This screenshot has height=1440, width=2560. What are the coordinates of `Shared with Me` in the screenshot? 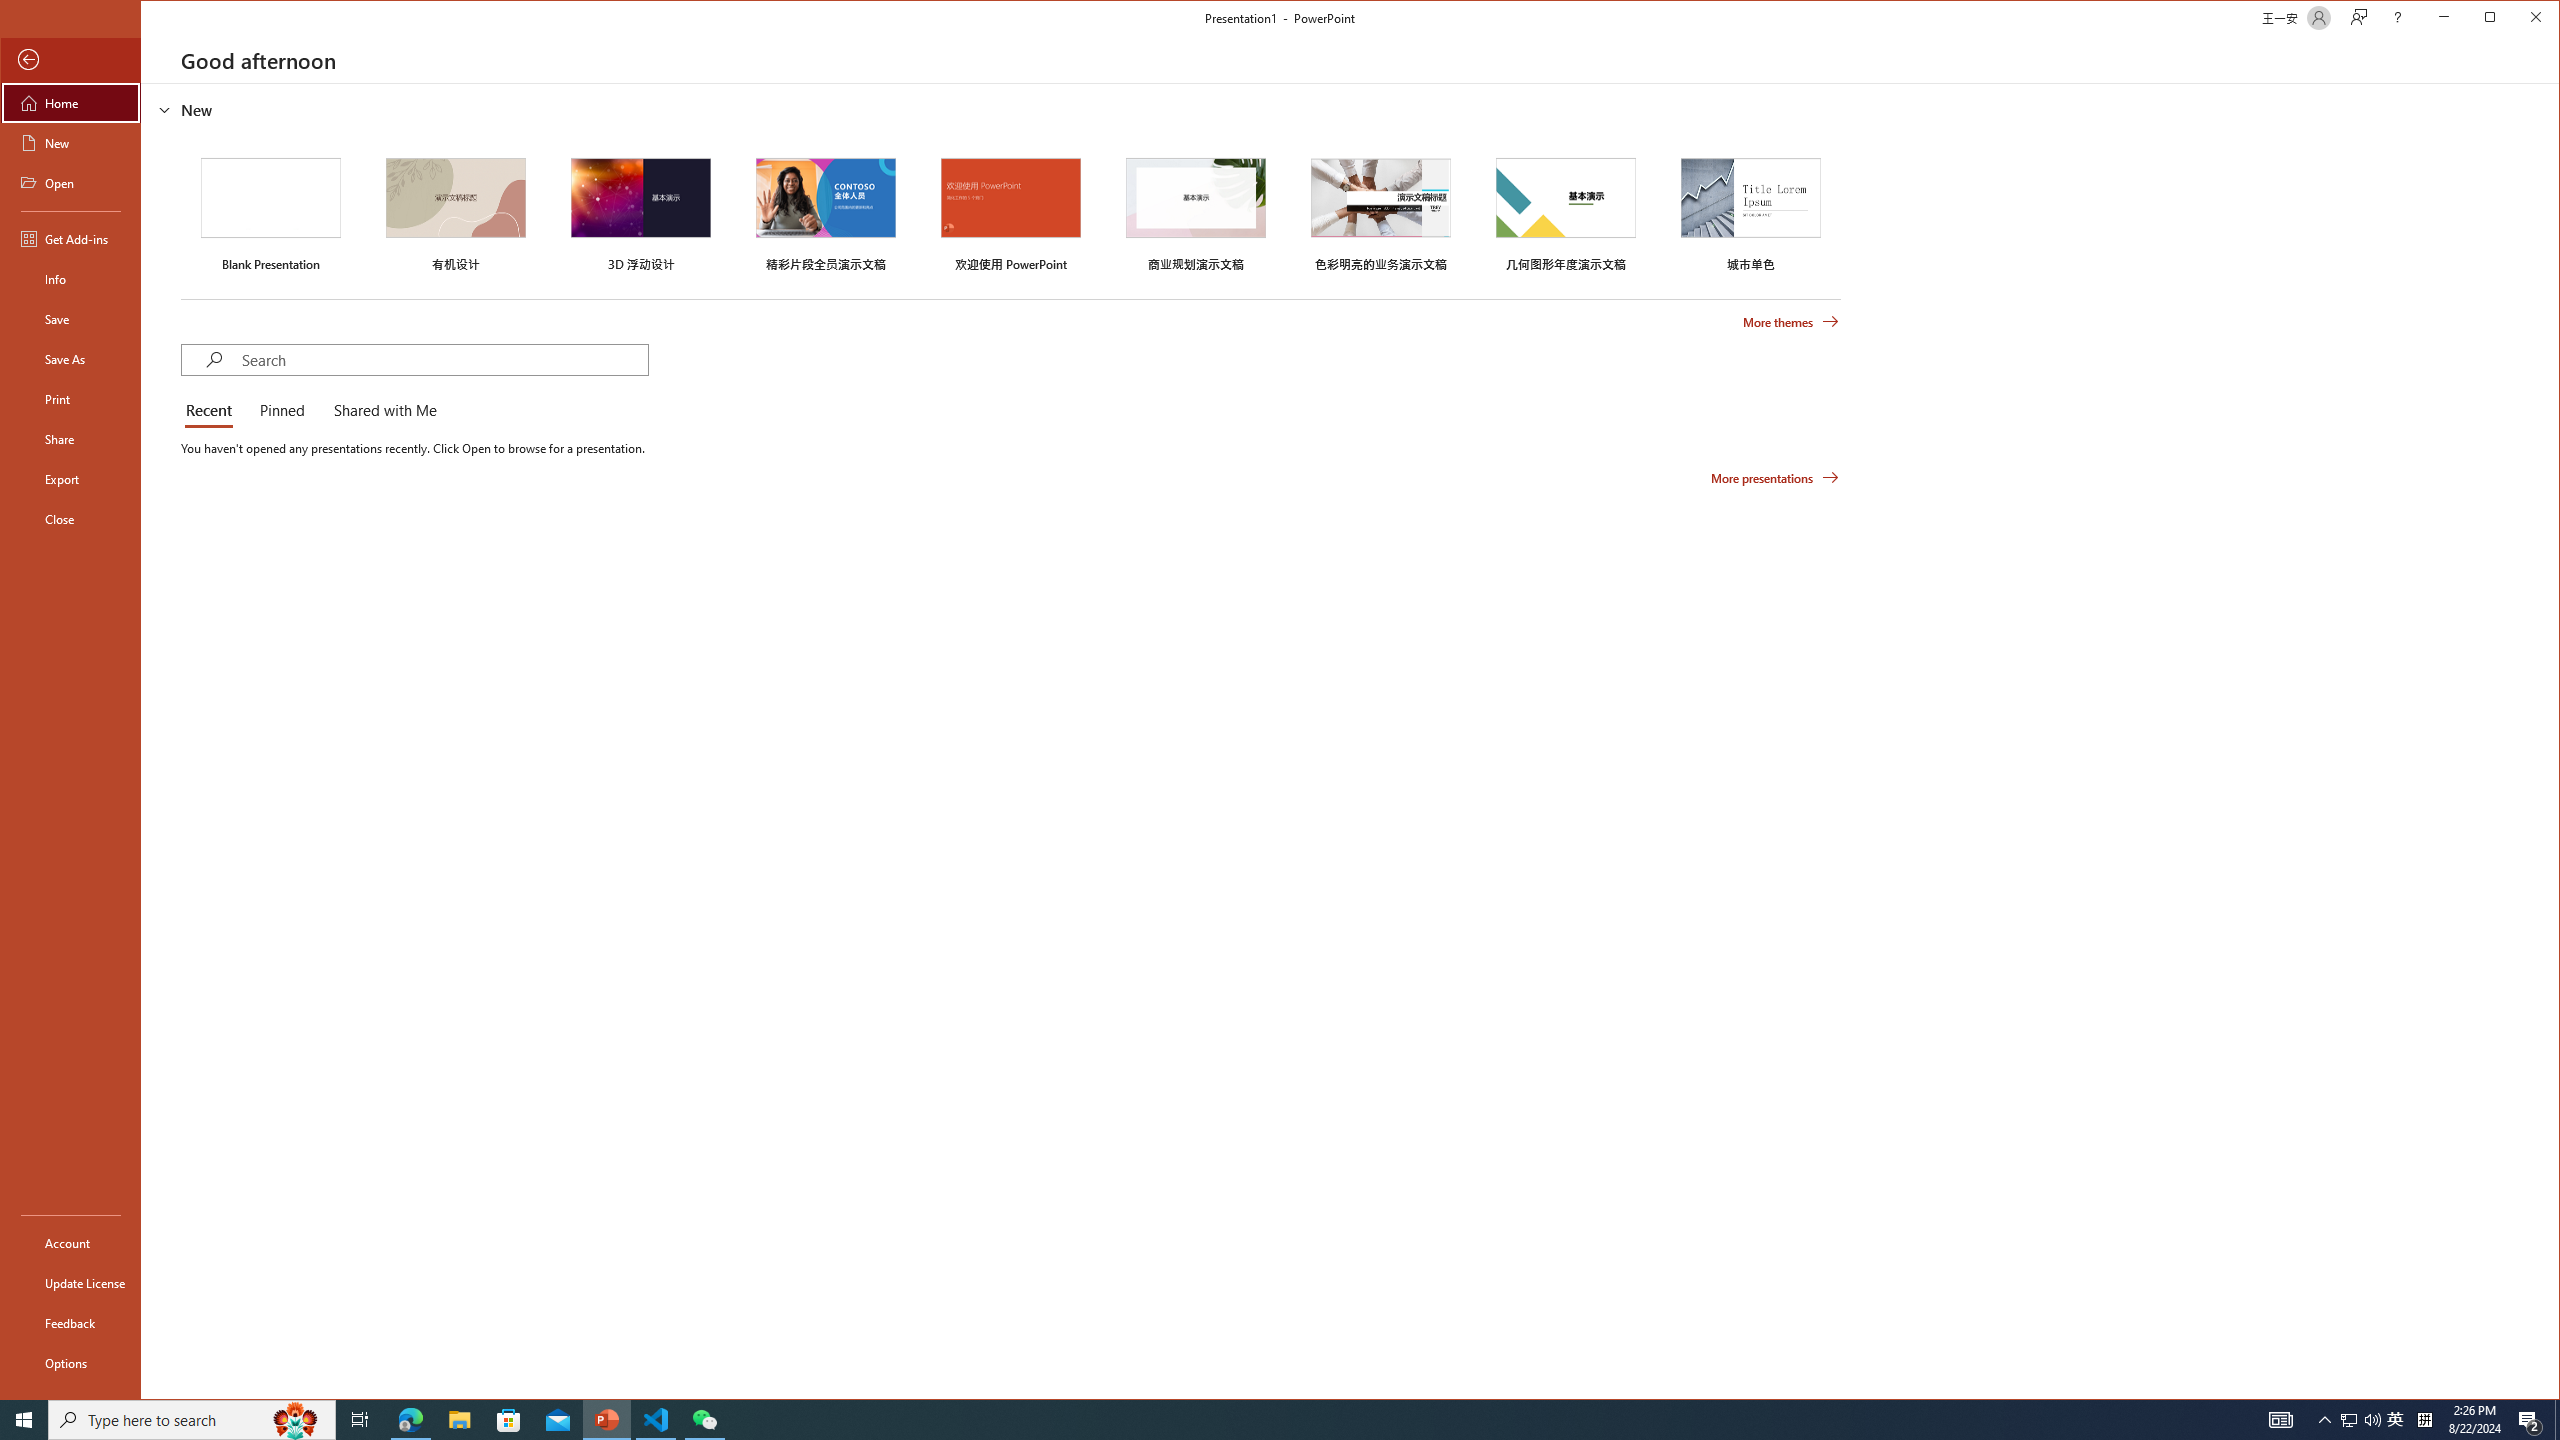 It's located at (381, 412).